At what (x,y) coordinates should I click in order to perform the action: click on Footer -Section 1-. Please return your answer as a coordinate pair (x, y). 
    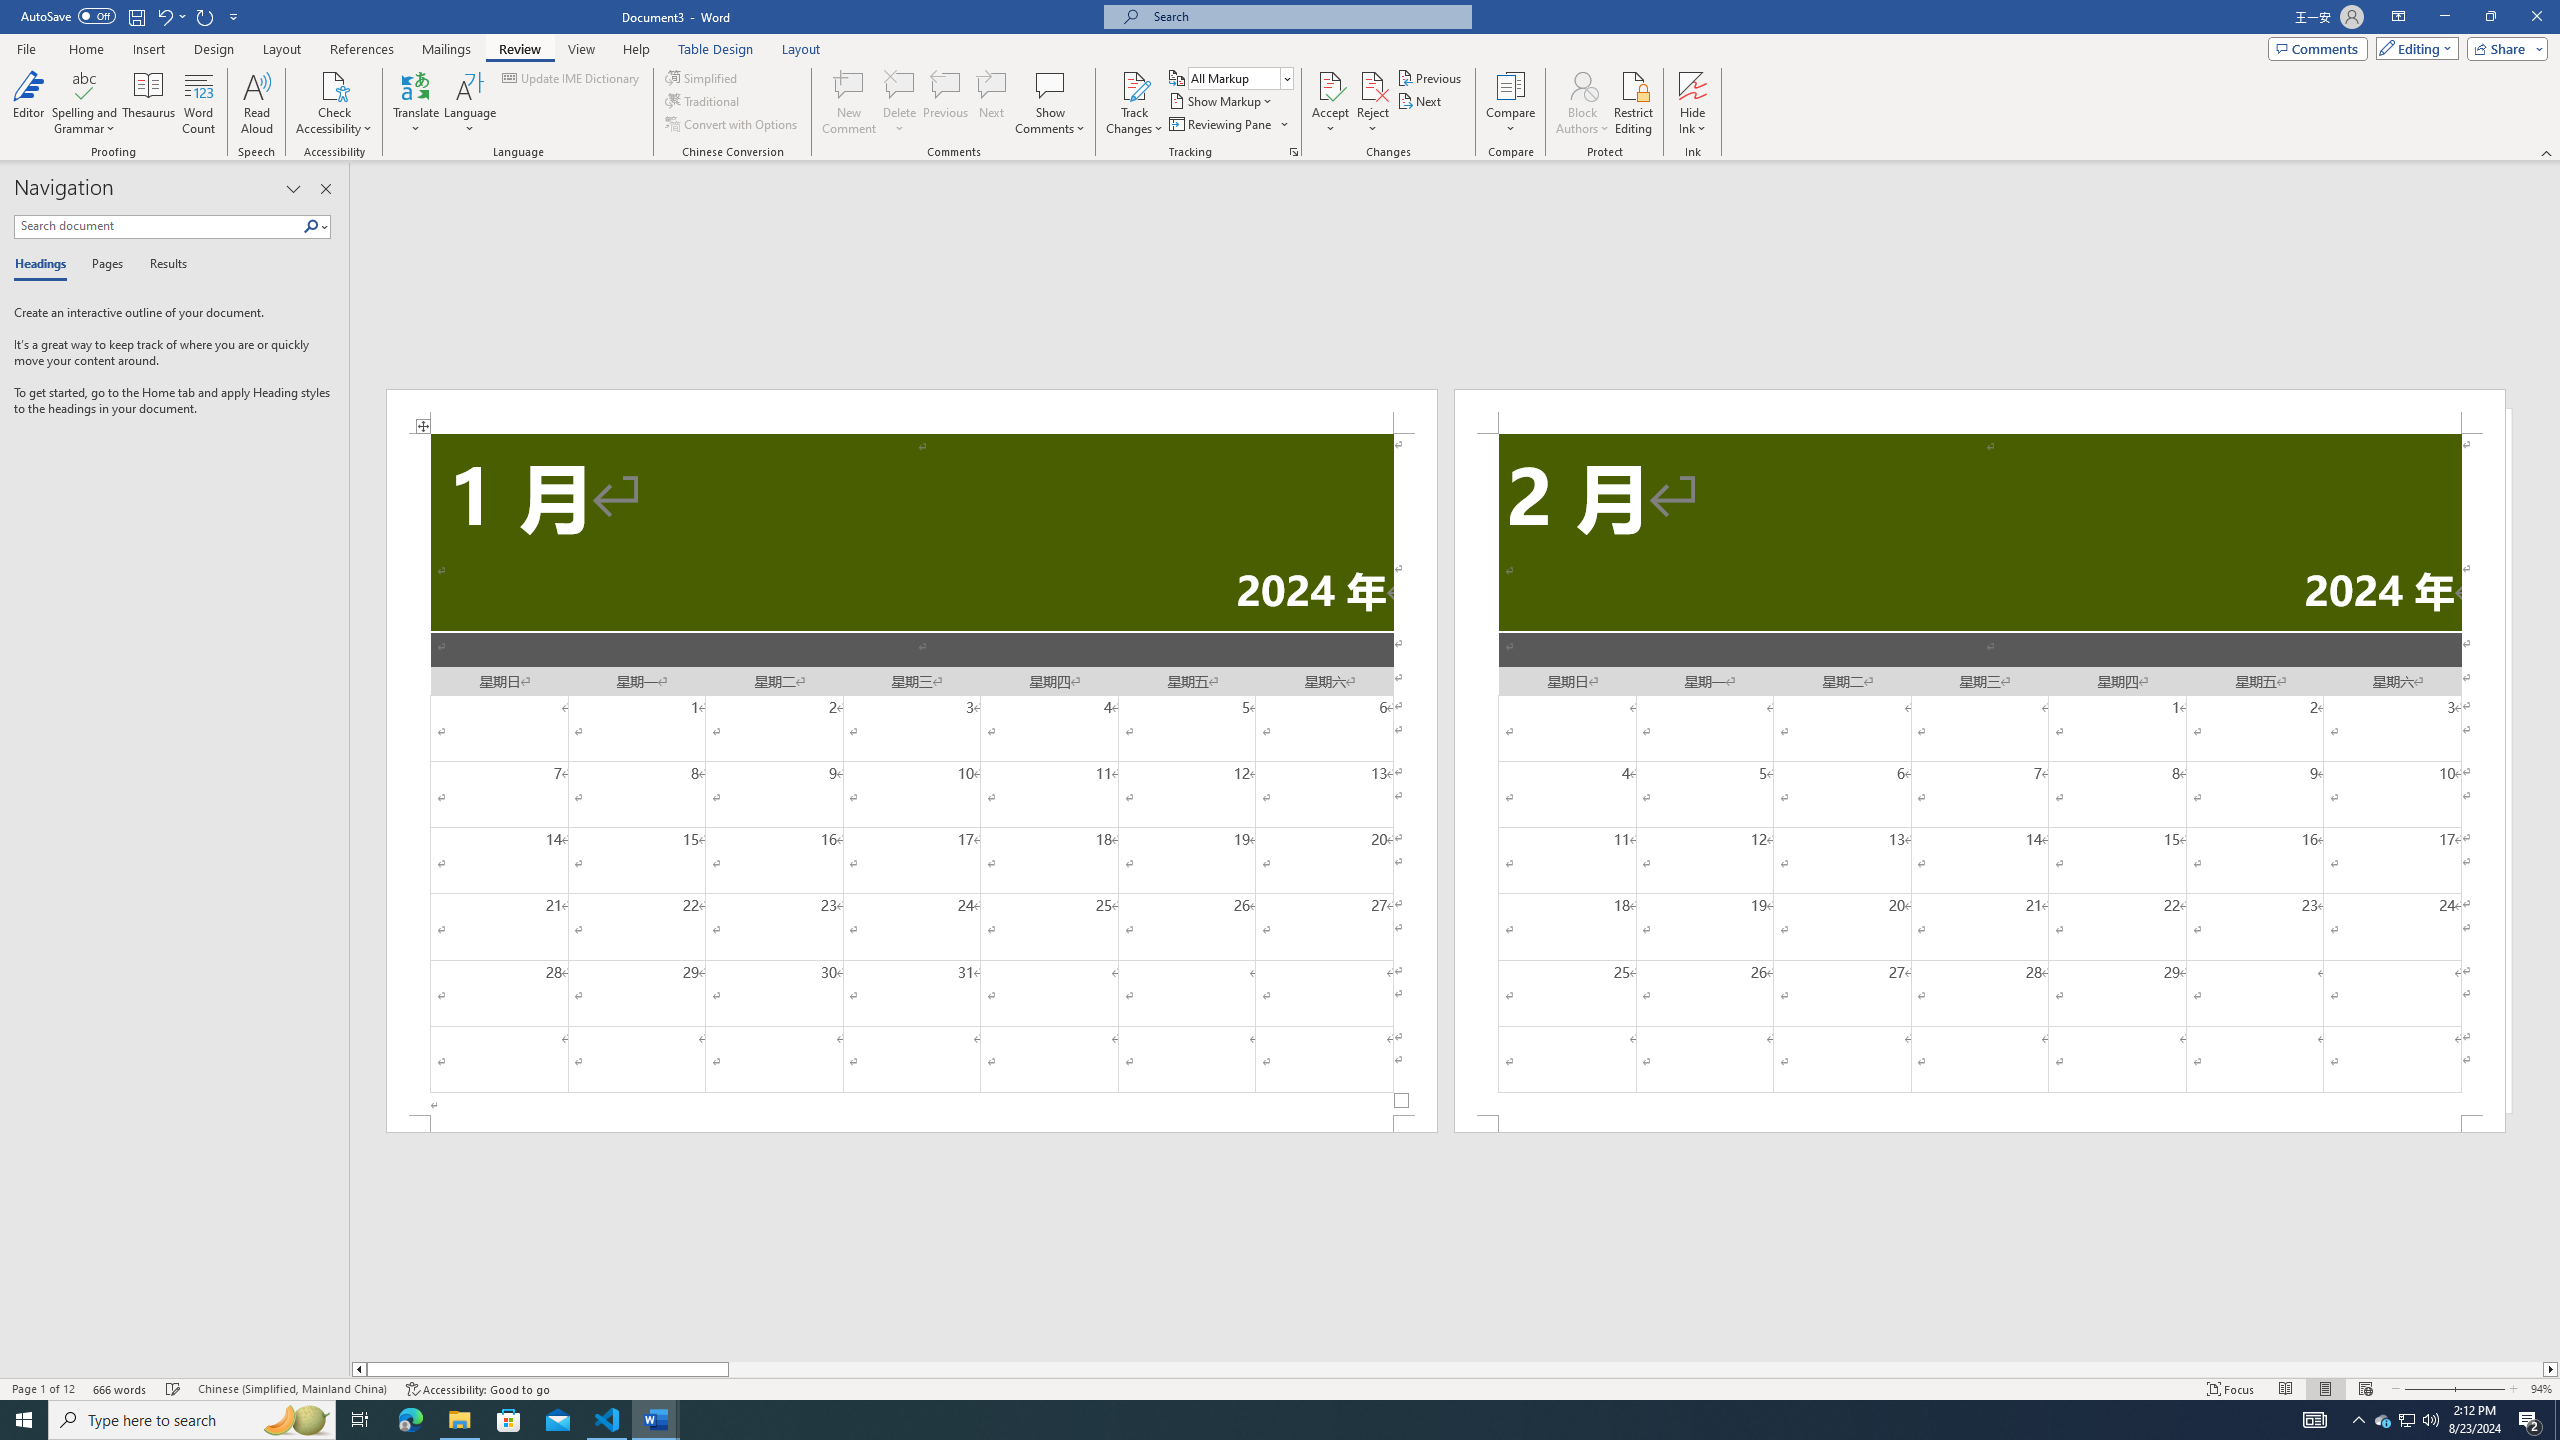
    Looking at the image, I should click on (912, 1124).